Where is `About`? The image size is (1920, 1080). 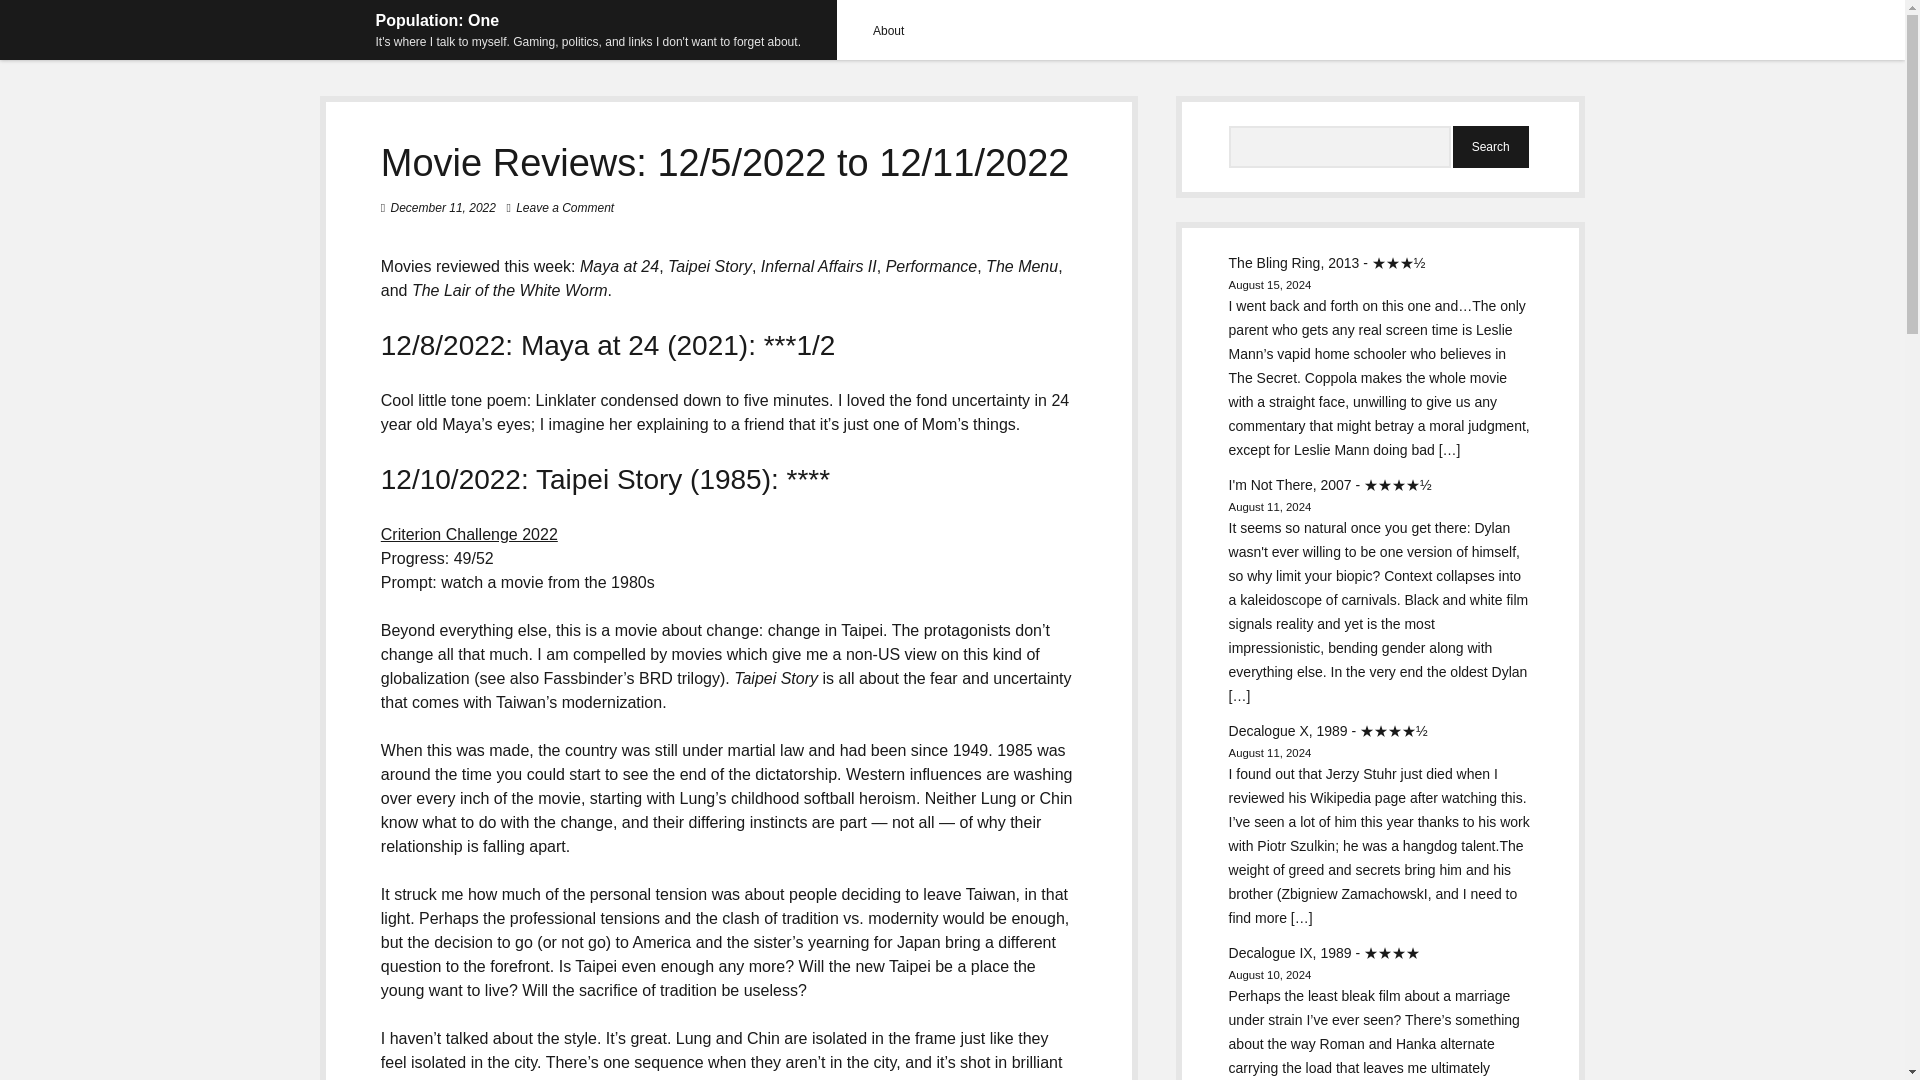
About is located at coordinates (888, 30).